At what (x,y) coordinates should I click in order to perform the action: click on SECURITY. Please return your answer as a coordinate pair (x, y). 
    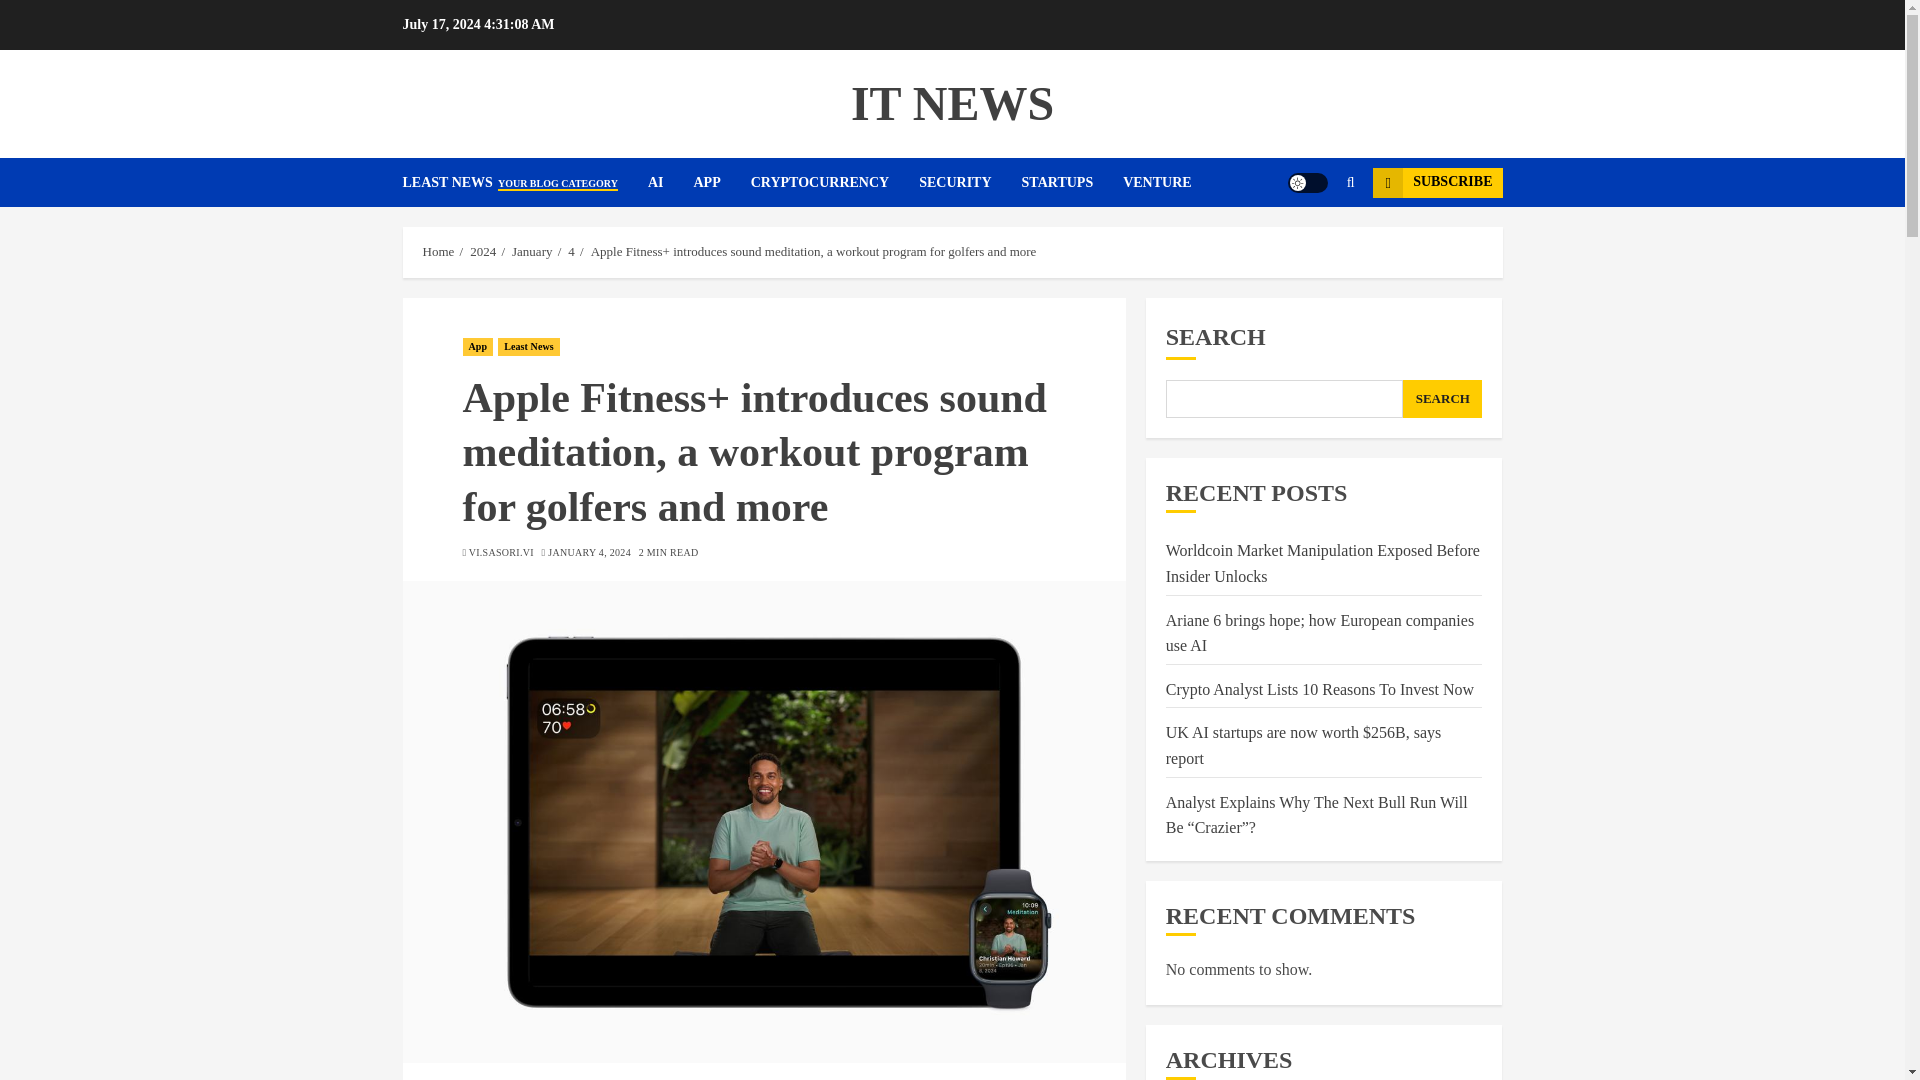
    Looking at the image, I should click on (970, 182).